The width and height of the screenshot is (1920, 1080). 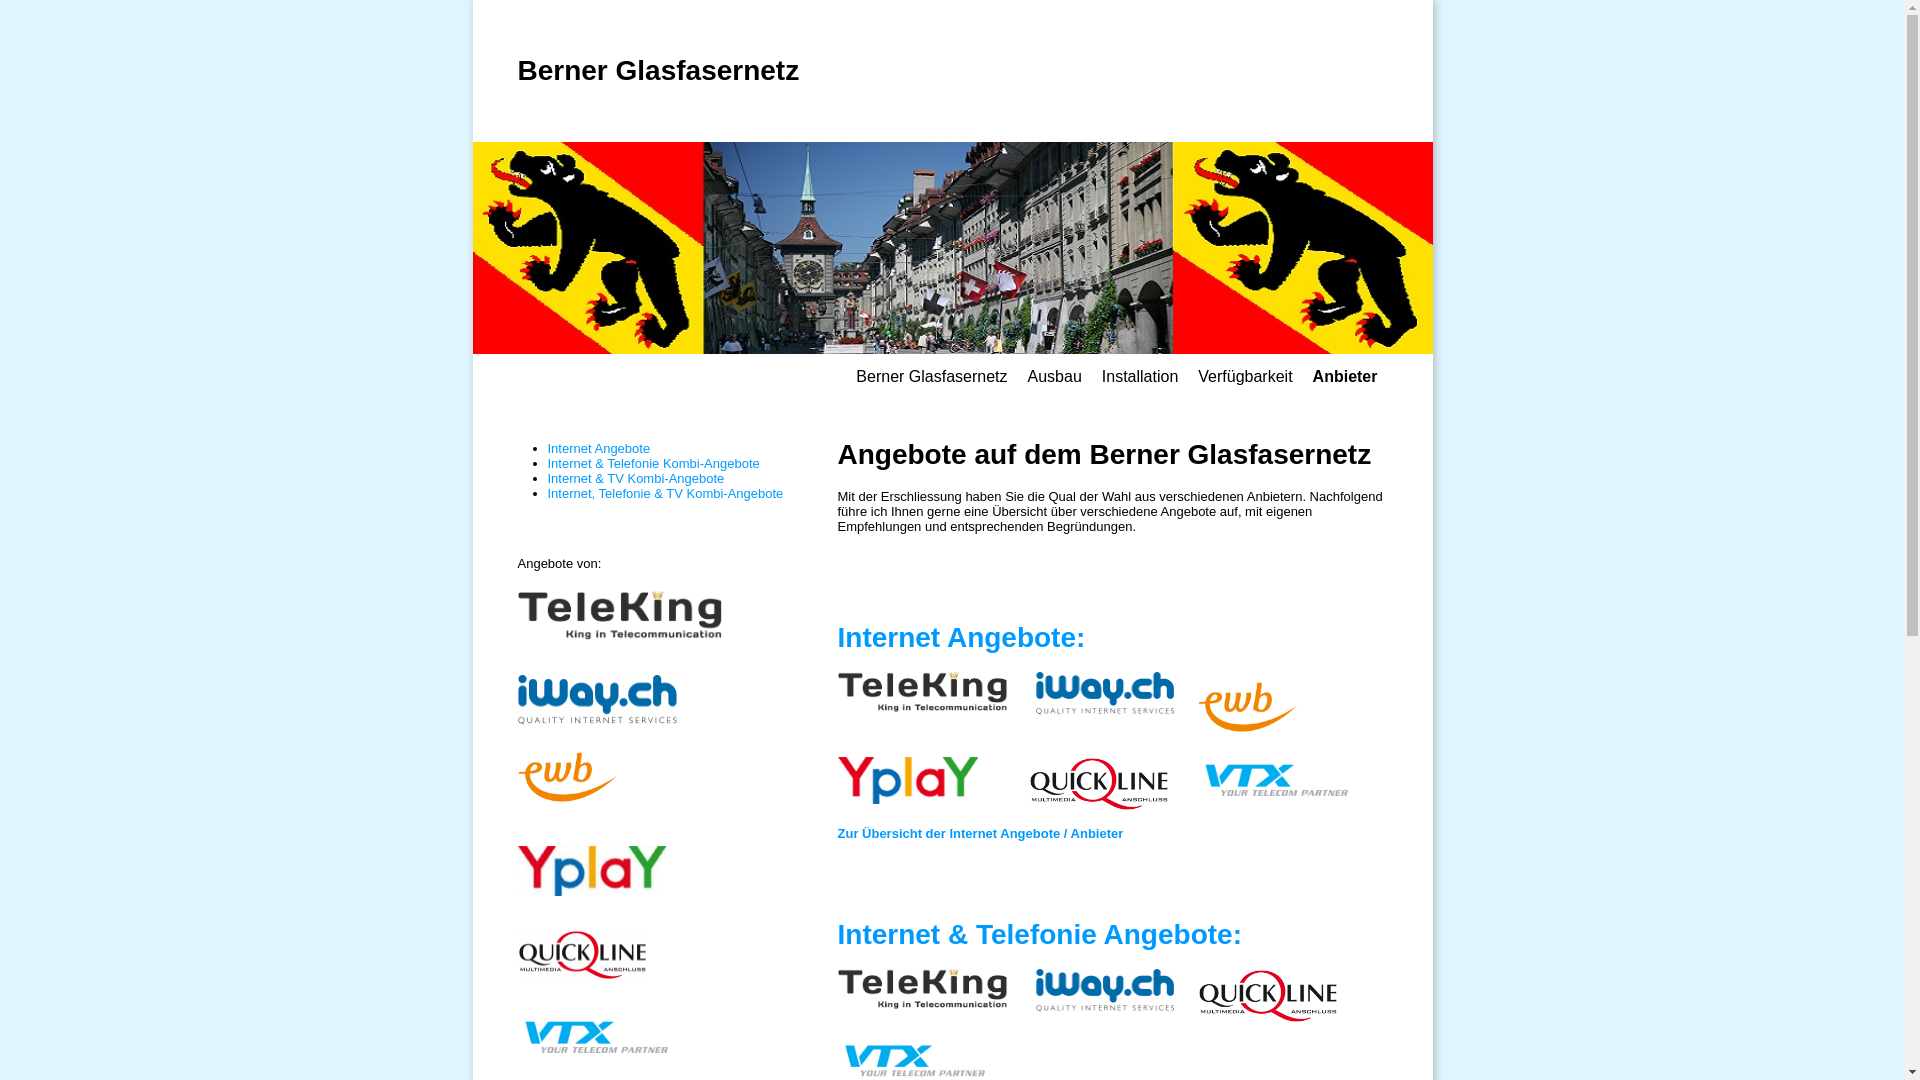 What do you see at coordinates (1346, 376) in the screenshot?
I see `Anbieter` at bounding box center [1346, 376].